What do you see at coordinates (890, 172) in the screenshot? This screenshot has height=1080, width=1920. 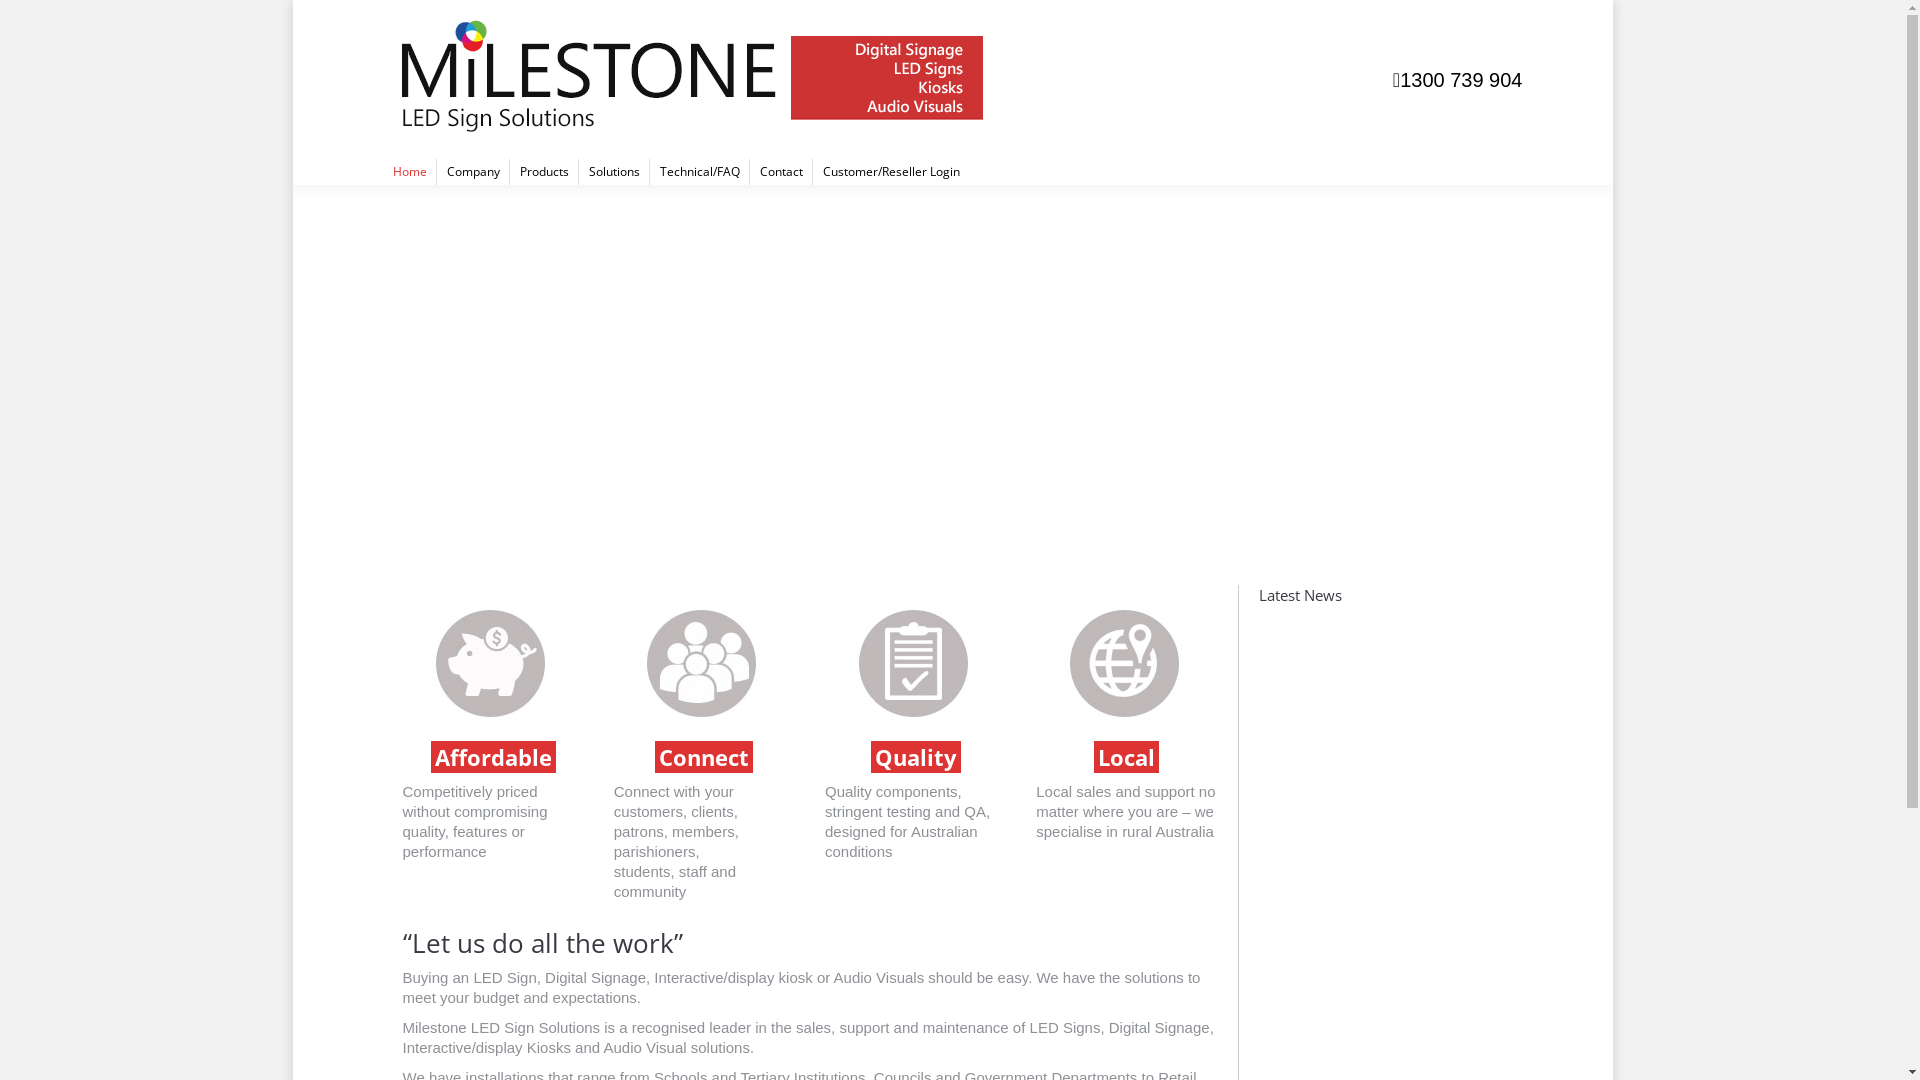 I see `Customer/Reseller Login` at bounding box center [890, 172].